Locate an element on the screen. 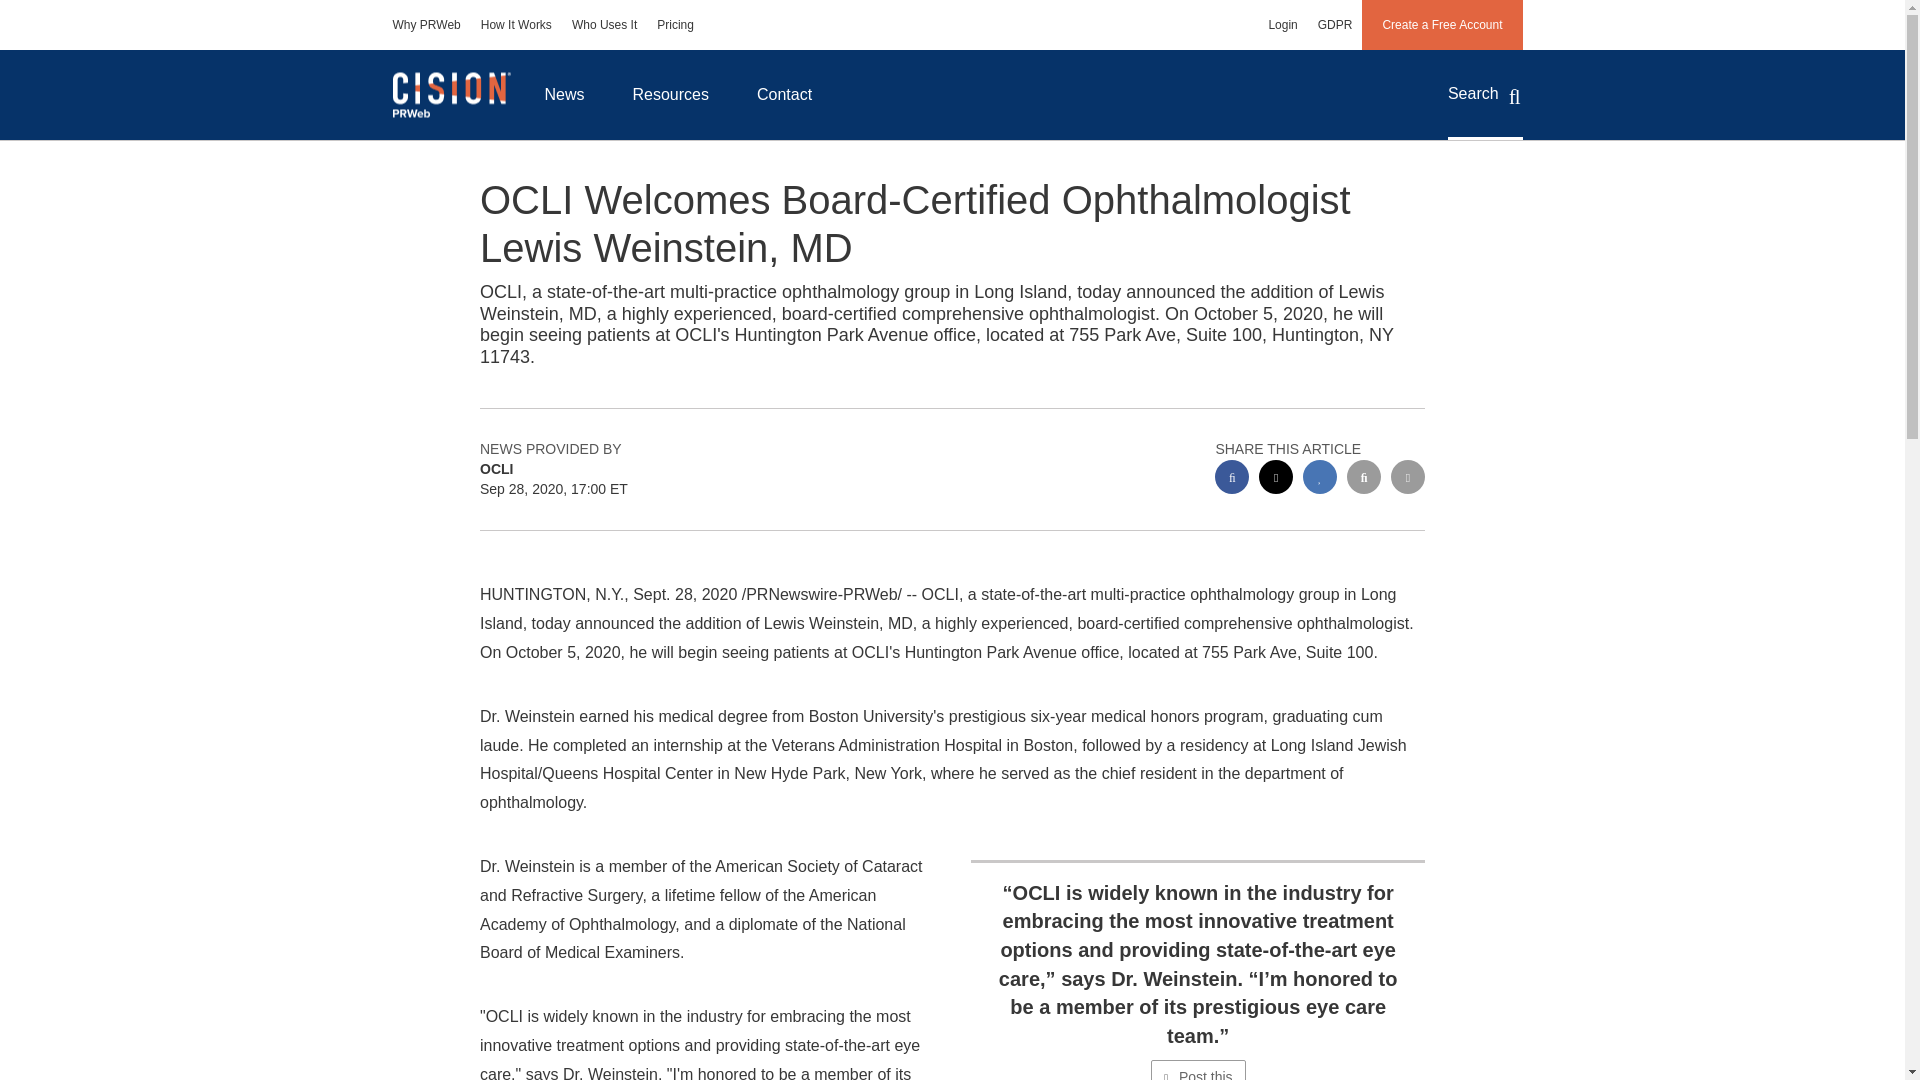 The height and width of the screenshot is (1080, 1920). GDPR is located at coordinates (1335, 24).